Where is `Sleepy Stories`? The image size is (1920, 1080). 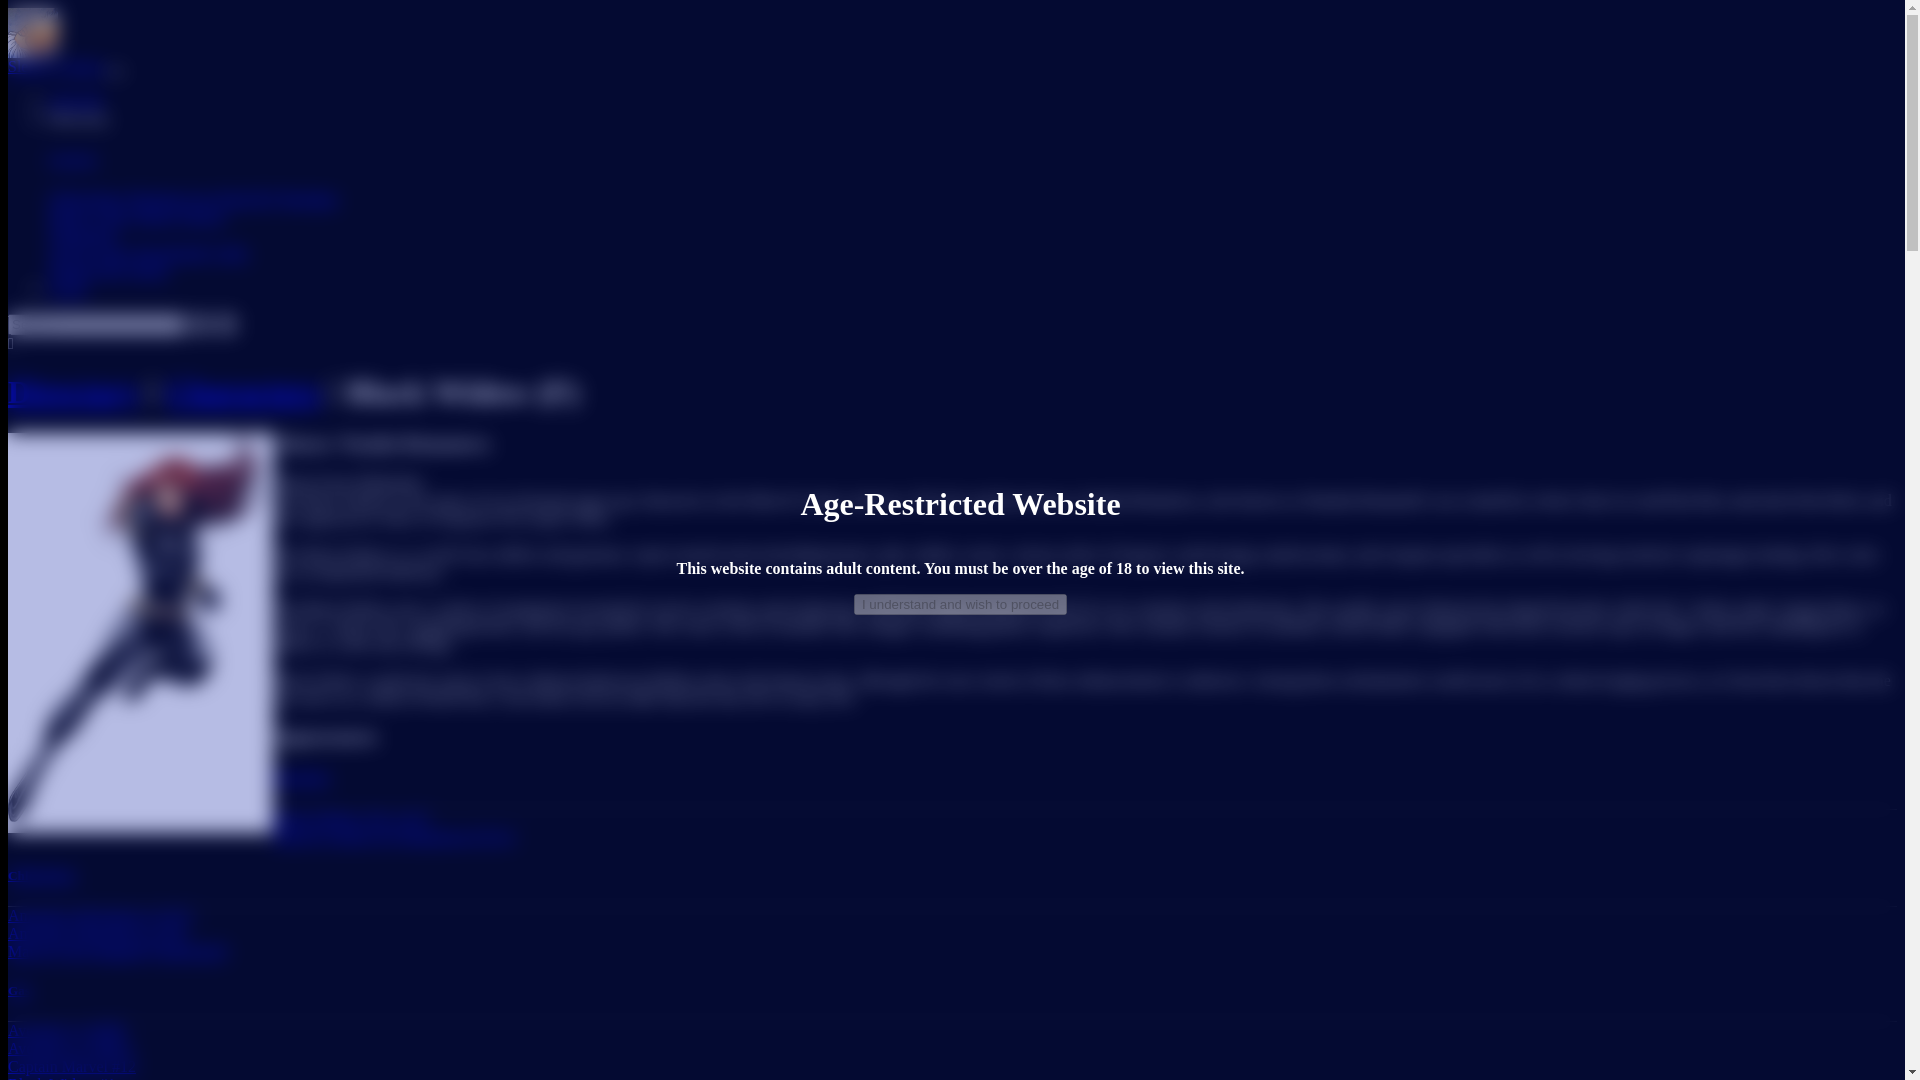
Sleepy Stories is located at coordinates (178, 216).